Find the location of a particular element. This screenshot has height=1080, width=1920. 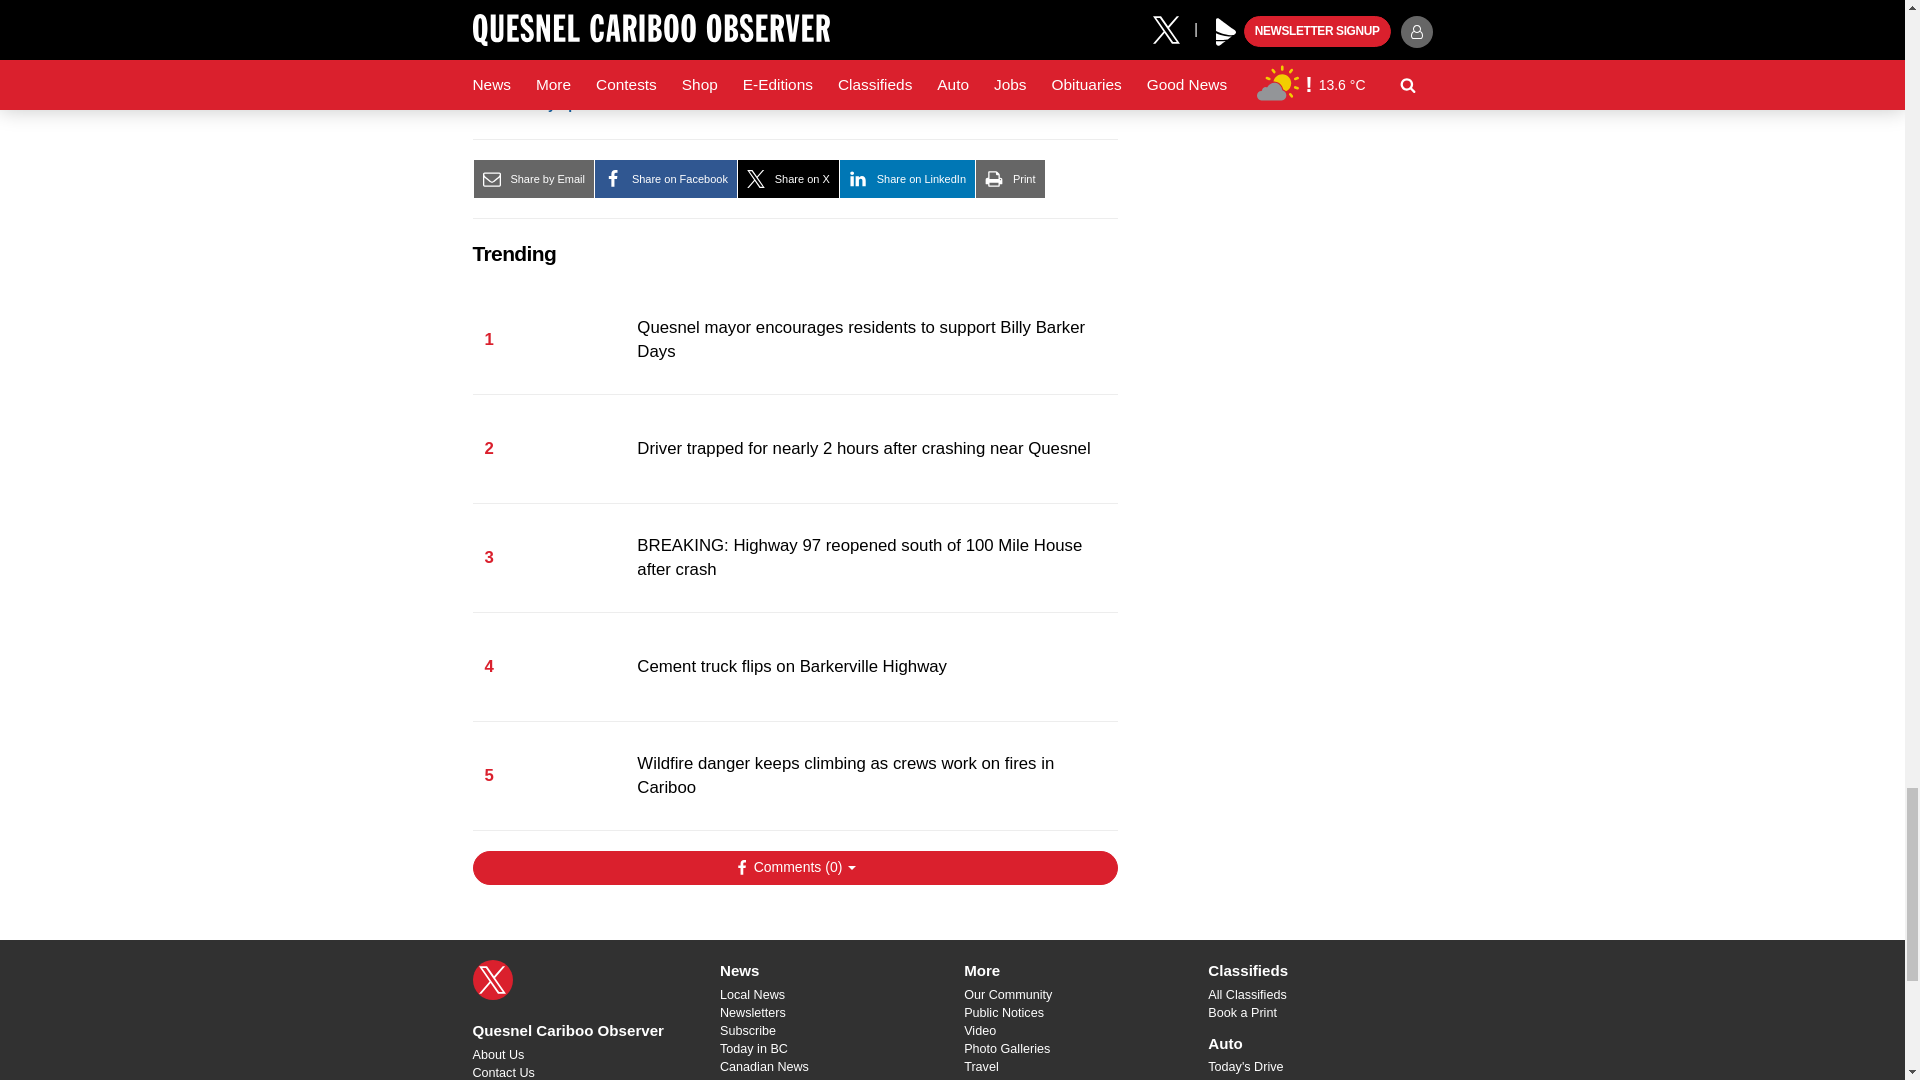

X is located at coordinates (492, 980).